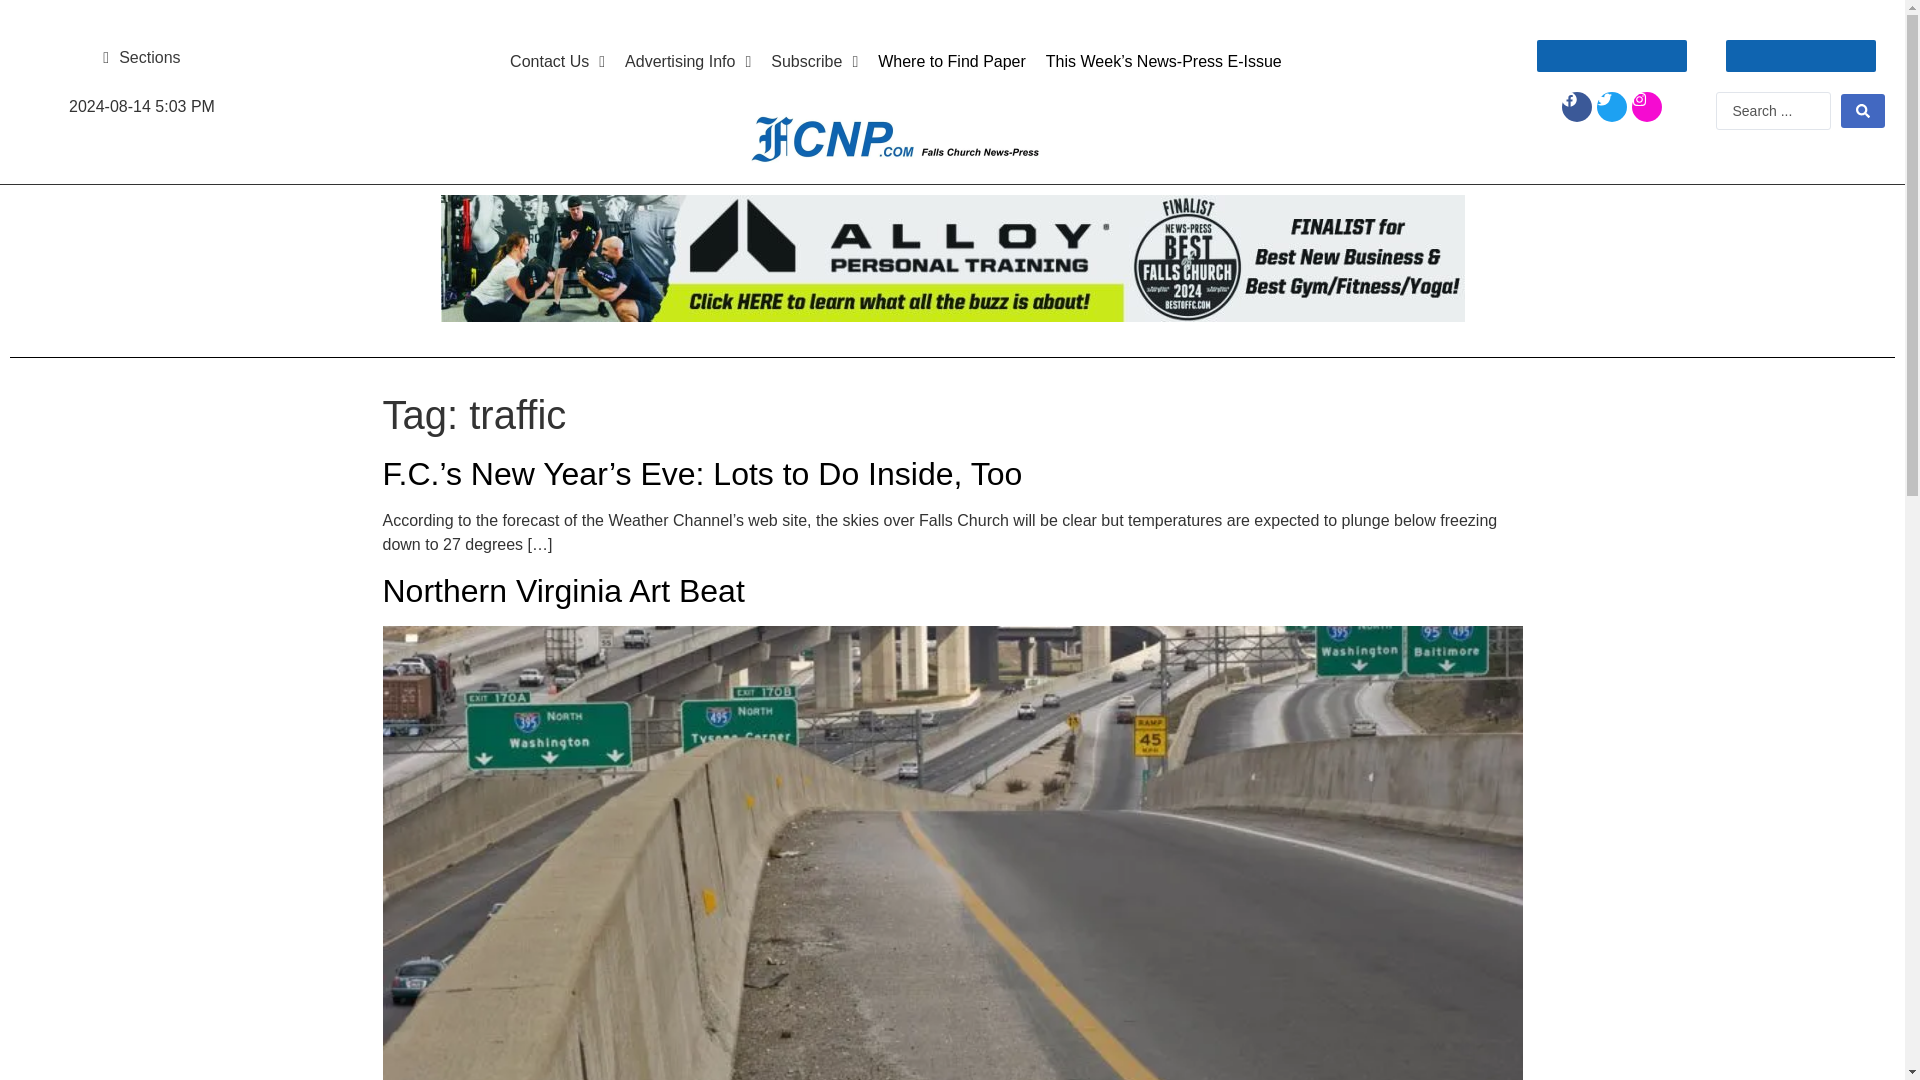 The image size is (1920, 1080). Describe the element at coordinates (563, 591) in the screenshot. I see `Northern Virginia Art Beat` at that location.